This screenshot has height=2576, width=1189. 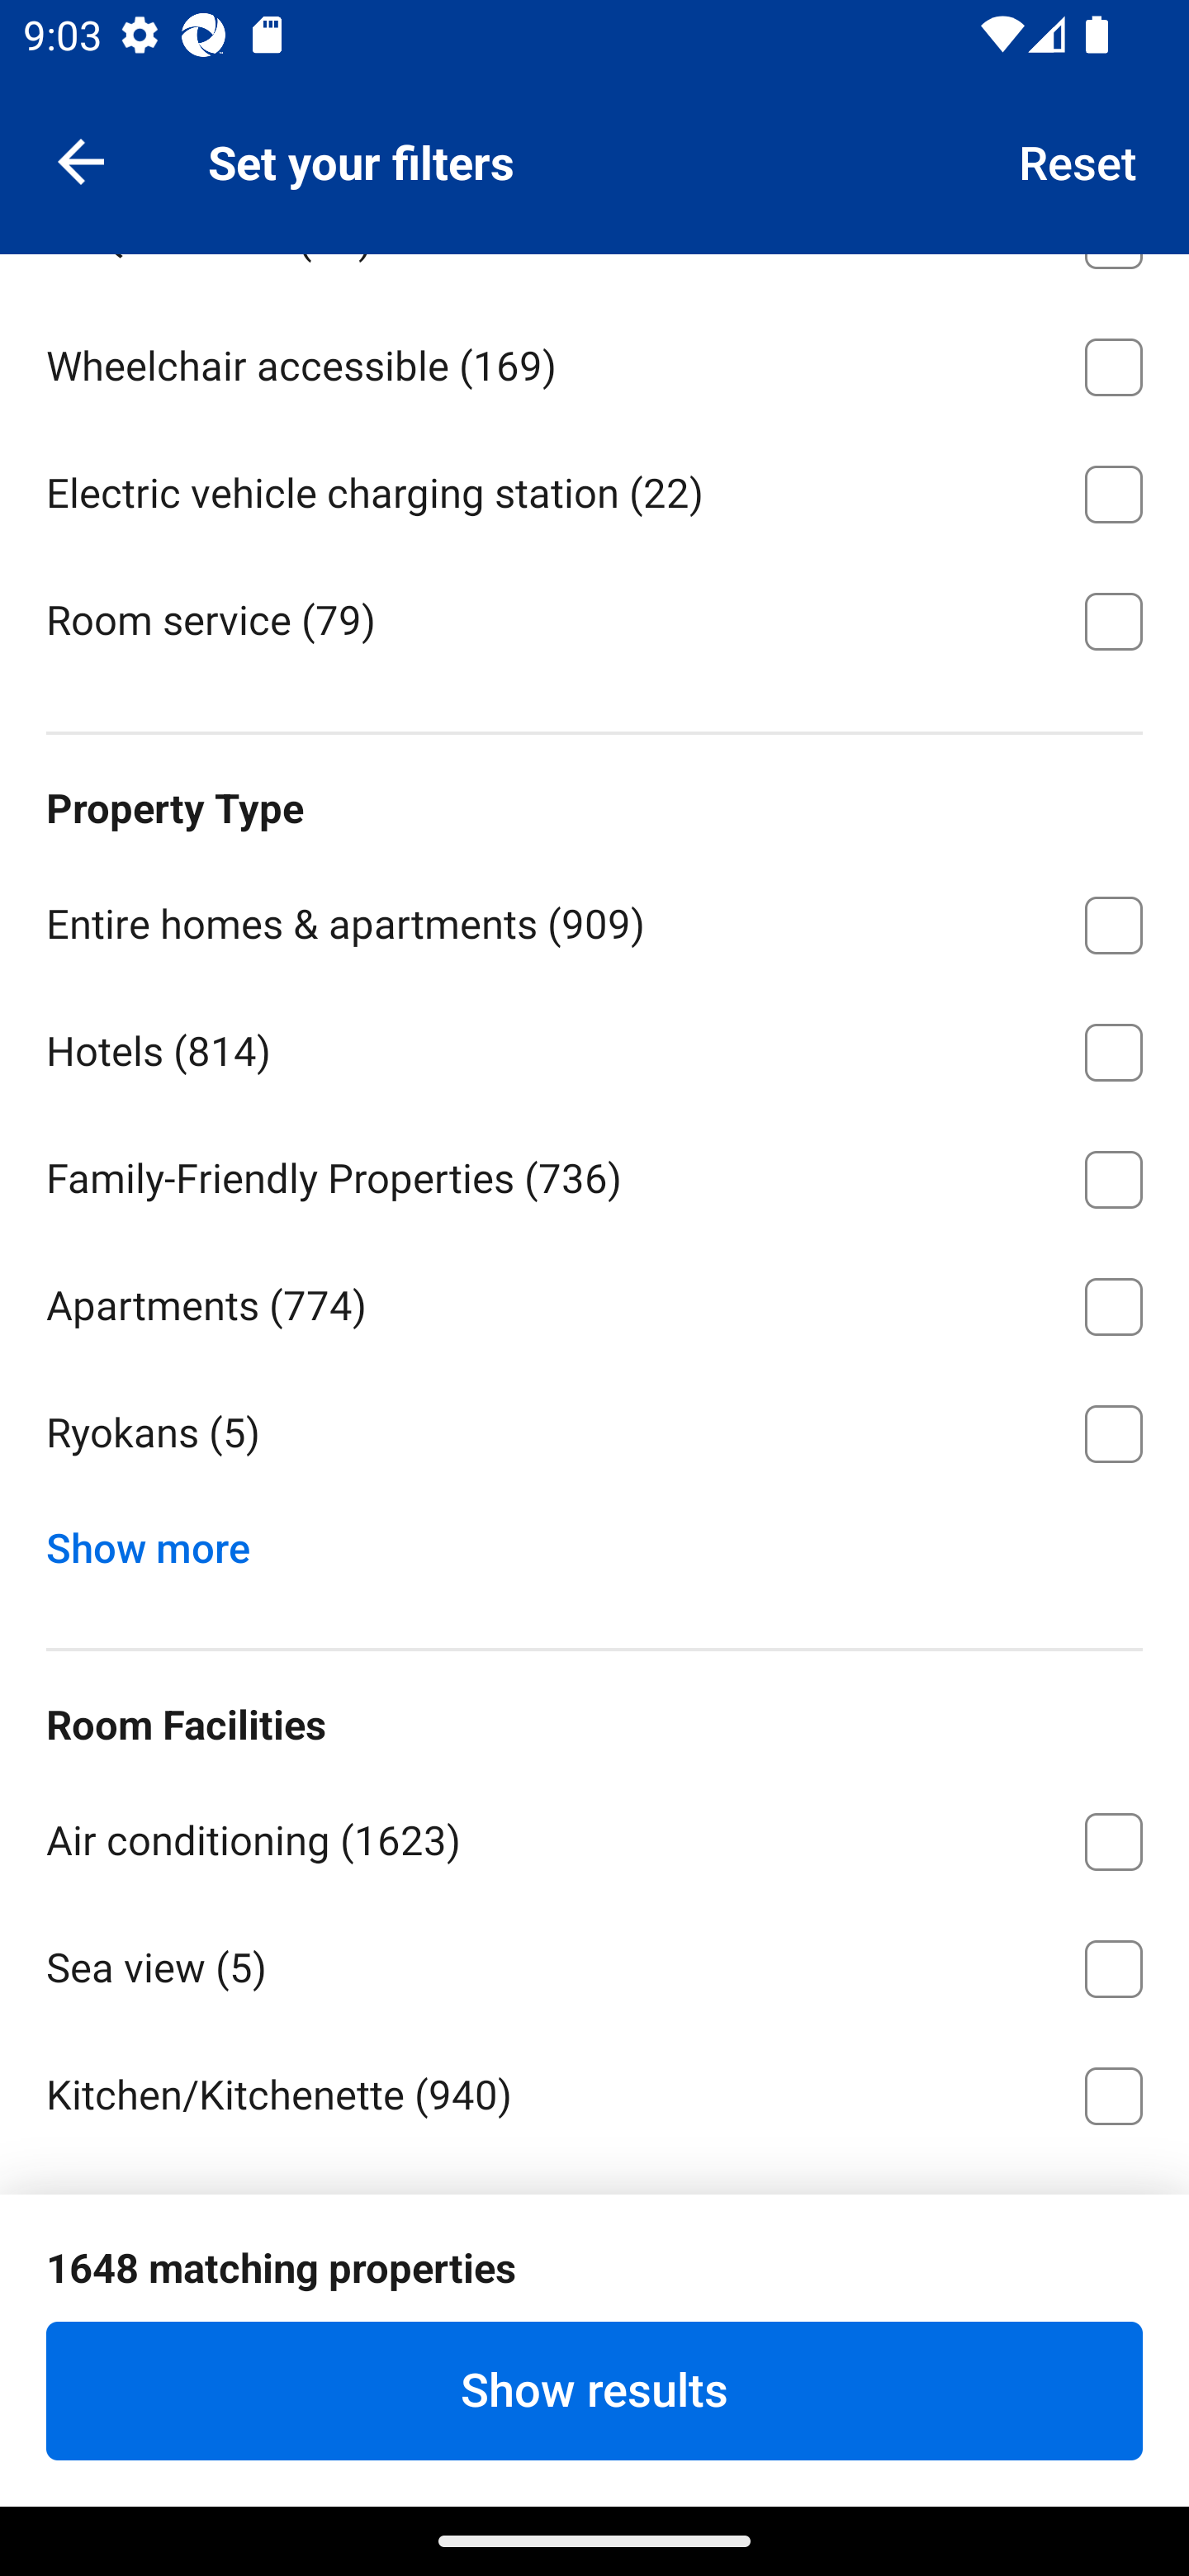 What do you see at coordinates (594, 1172) in the screenshot?
I see `Family-Friendly Properties ⁦(736)` at bounding box center [594, 1172].